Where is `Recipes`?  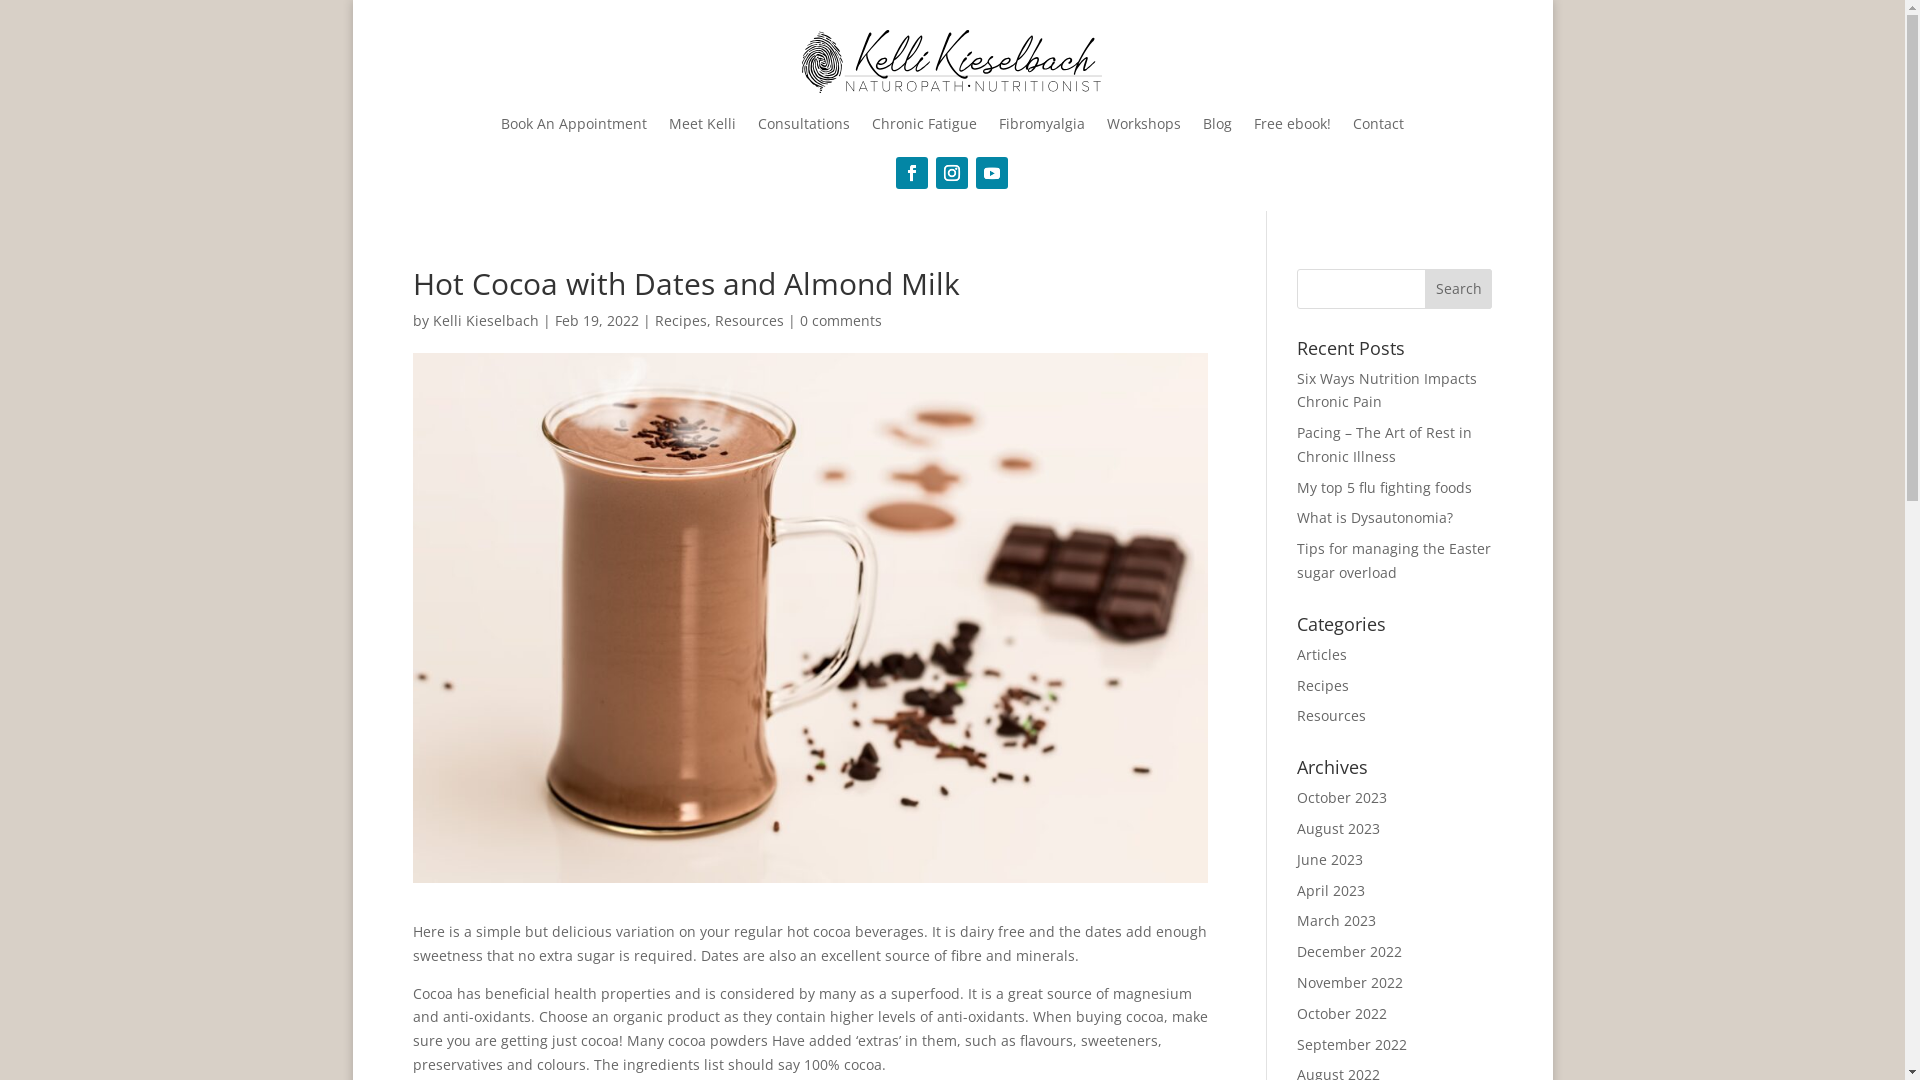 Recipes is located at coordinates (680, 320).